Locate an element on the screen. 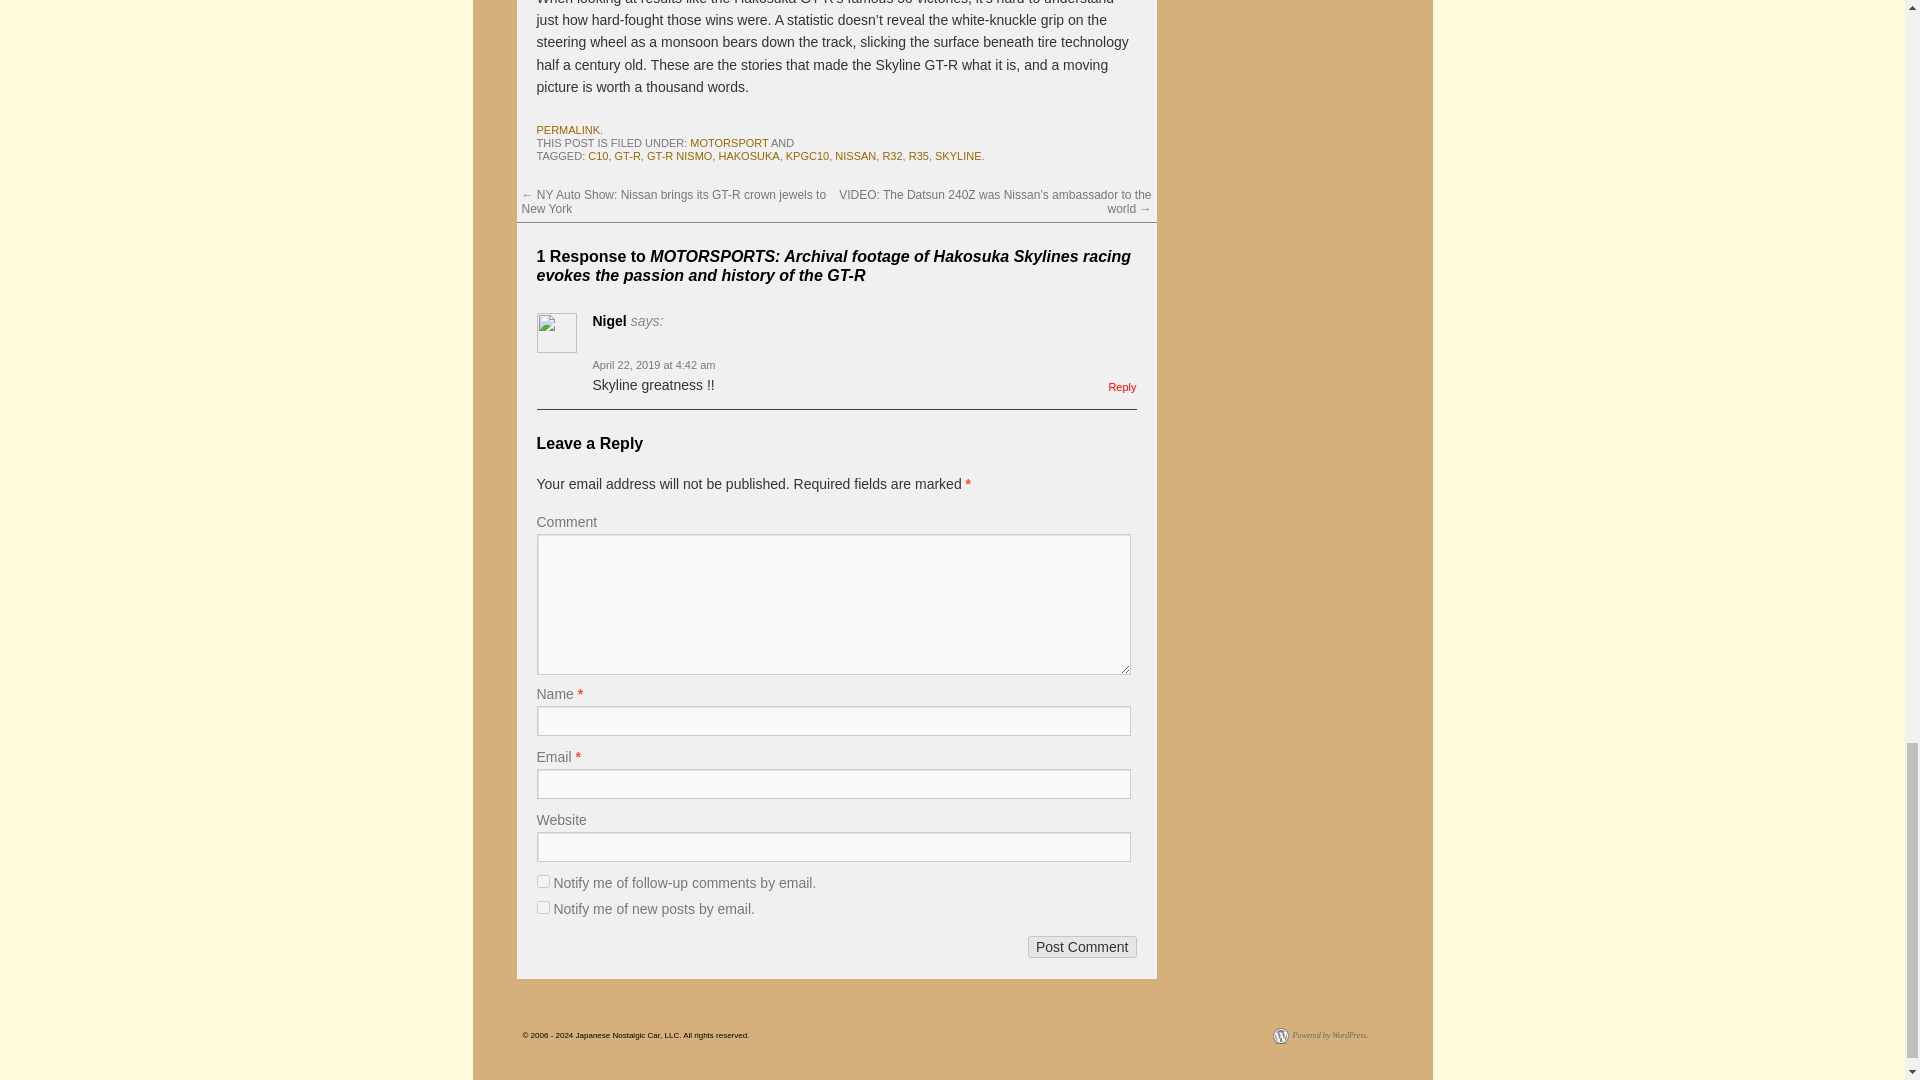  GT-R is located at coordinates (628, 156).